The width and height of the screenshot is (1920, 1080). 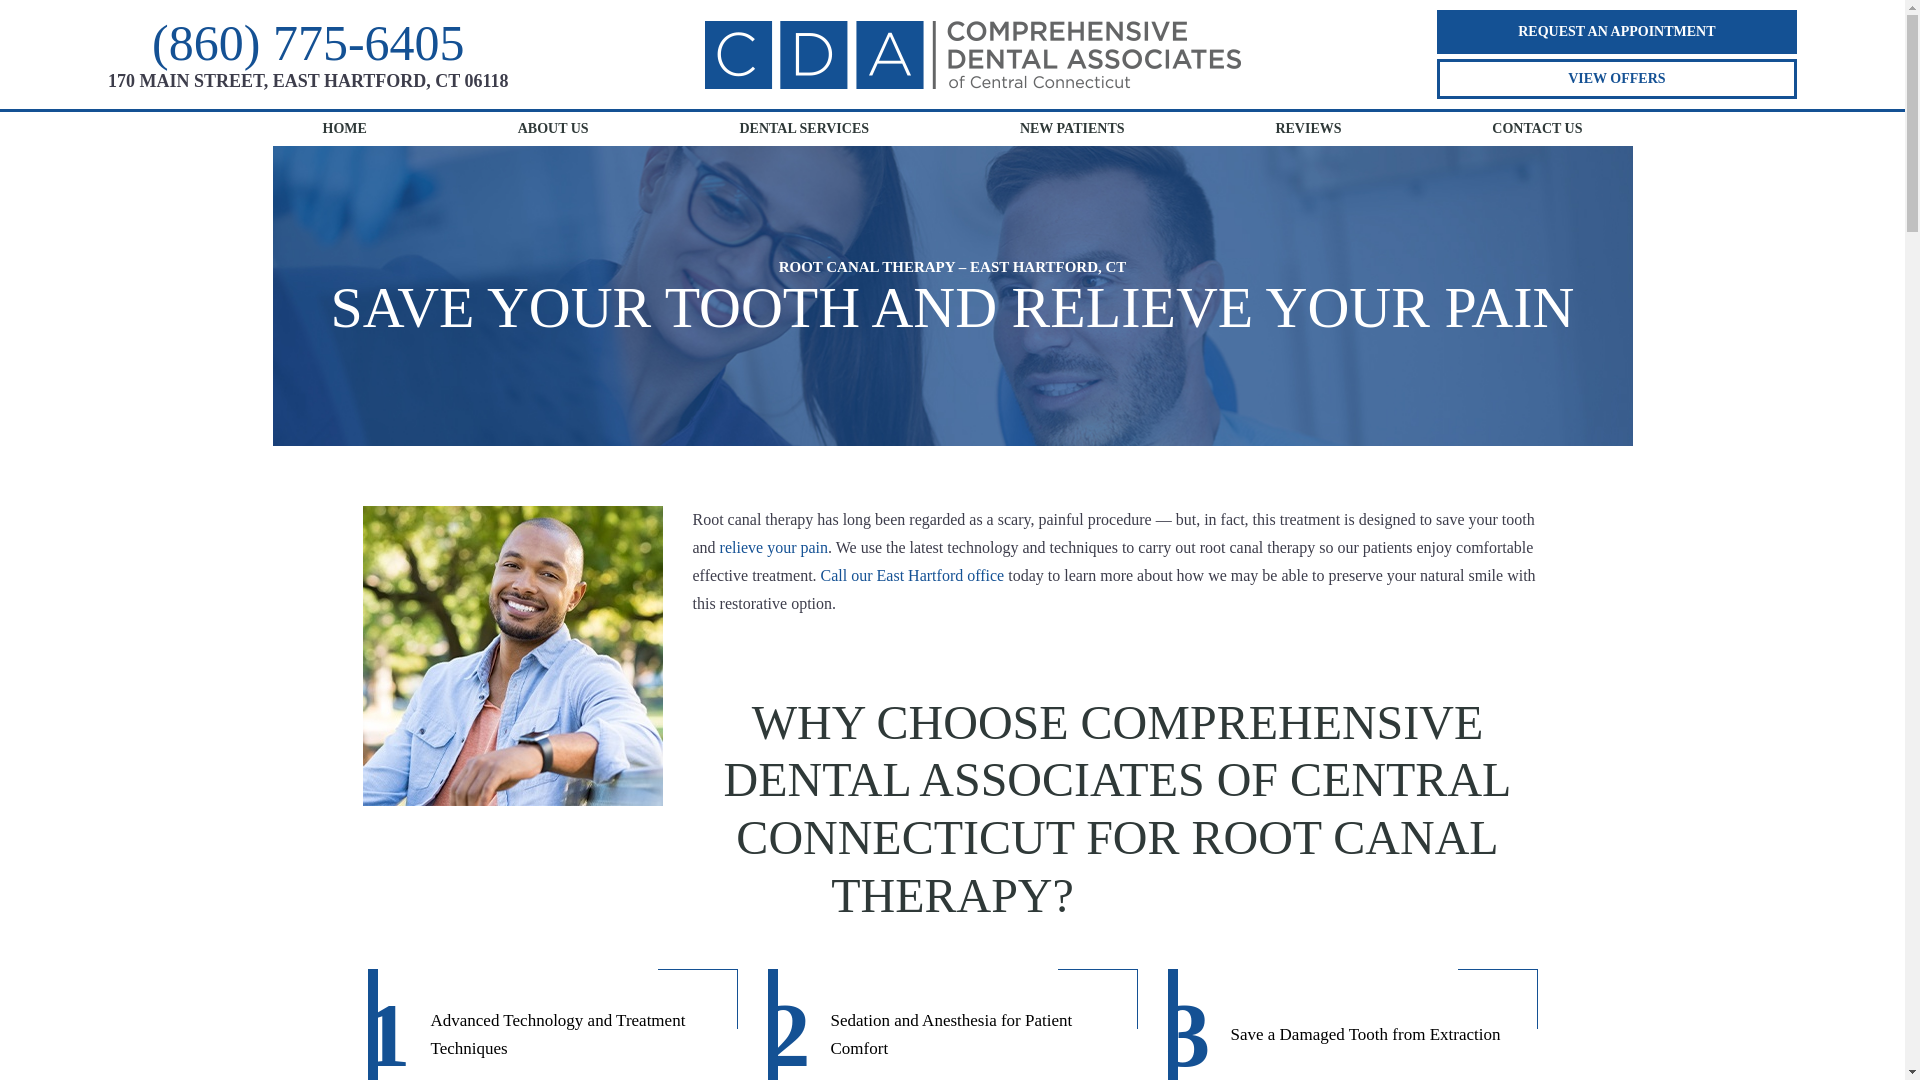 I want to click on HOME, so click(x=344, y=128).